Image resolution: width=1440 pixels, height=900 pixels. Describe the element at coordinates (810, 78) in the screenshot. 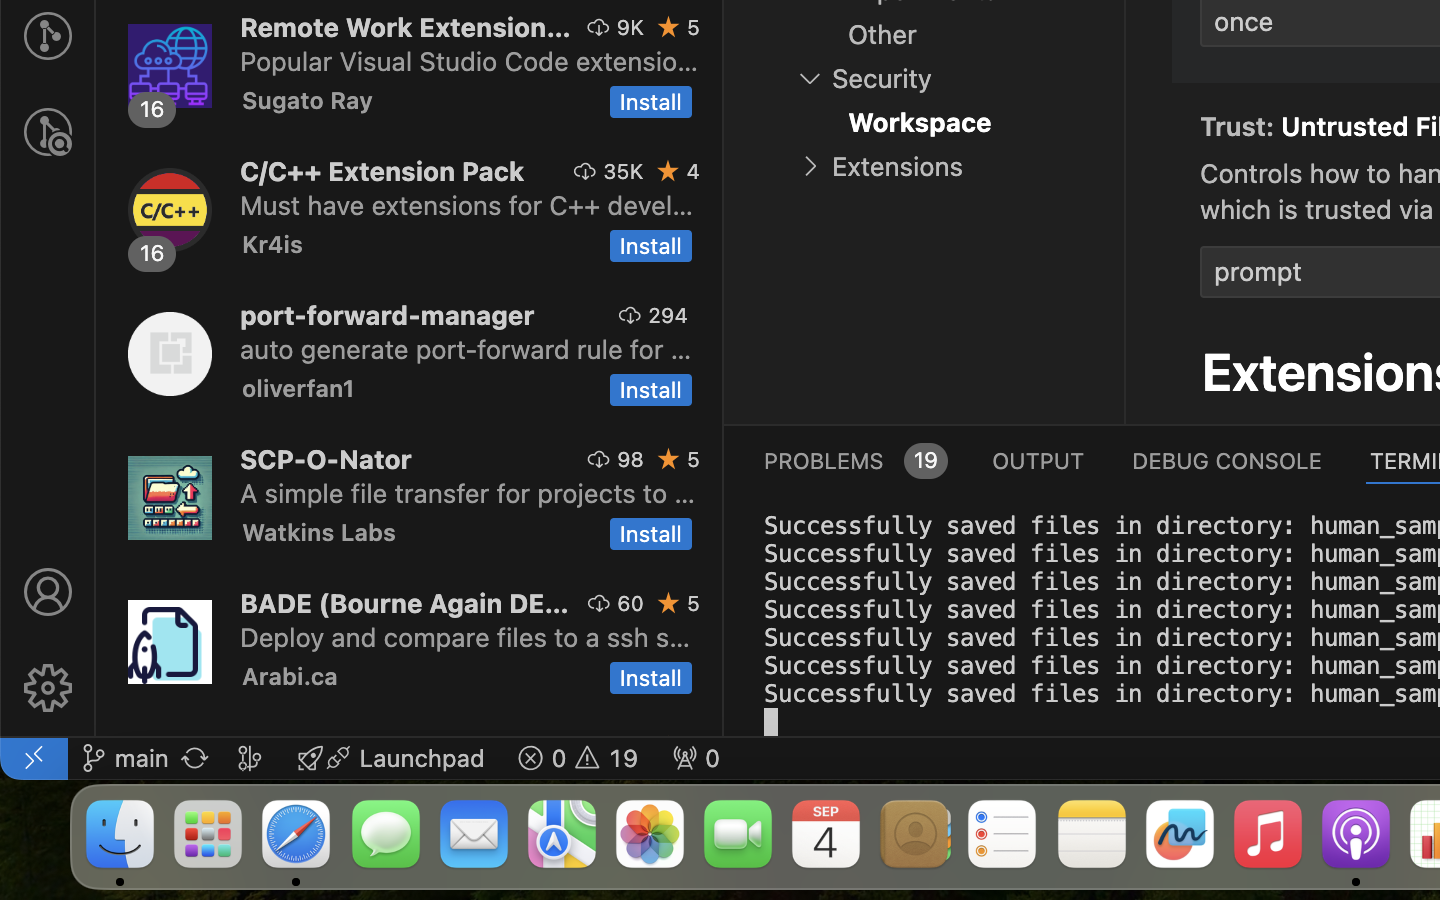

I see `` at that location.